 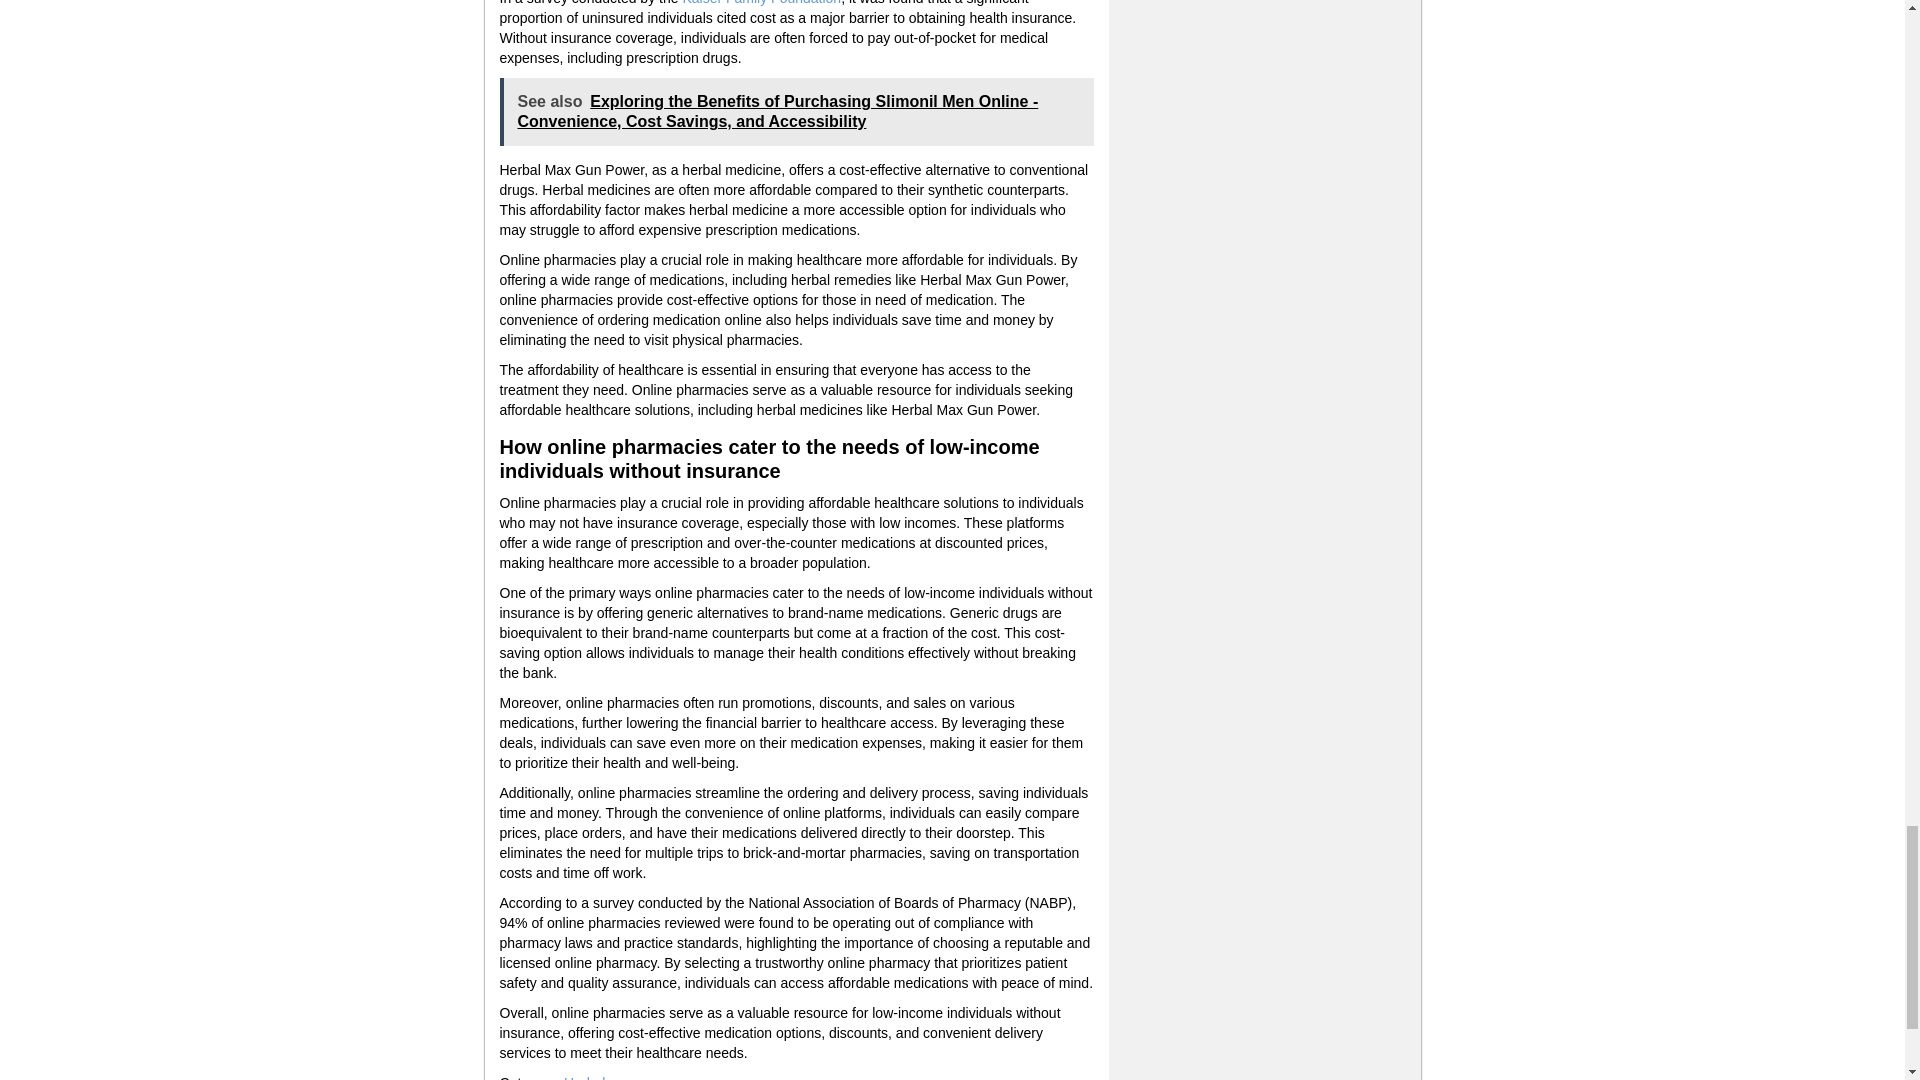 What do you see at coordinates (588, 1077) in the screenshot?
I see `Herbals` at bounding box center [588, 1077].